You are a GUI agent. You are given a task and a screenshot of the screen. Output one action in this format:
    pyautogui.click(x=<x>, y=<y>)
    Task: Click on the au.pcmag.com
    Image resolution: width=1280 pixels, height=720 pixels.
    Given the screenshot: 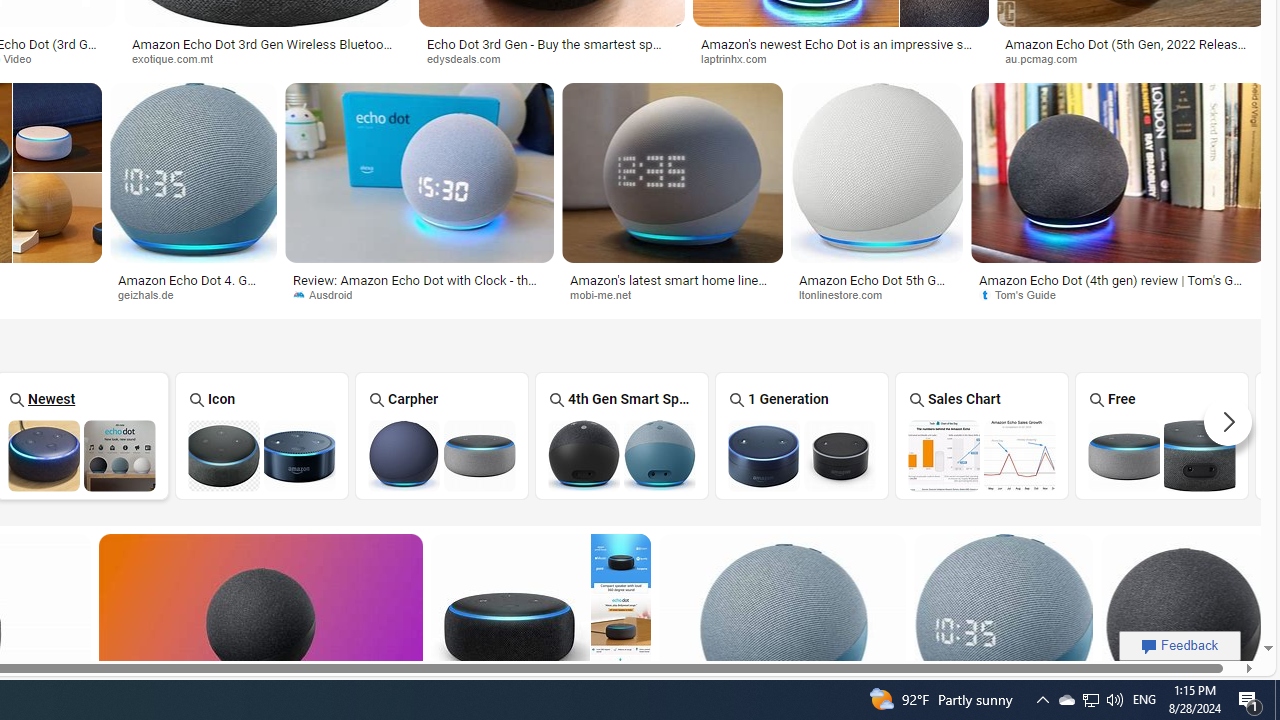 What is the action you would take?
    pyautogui.click(x=1048, y=58)
    